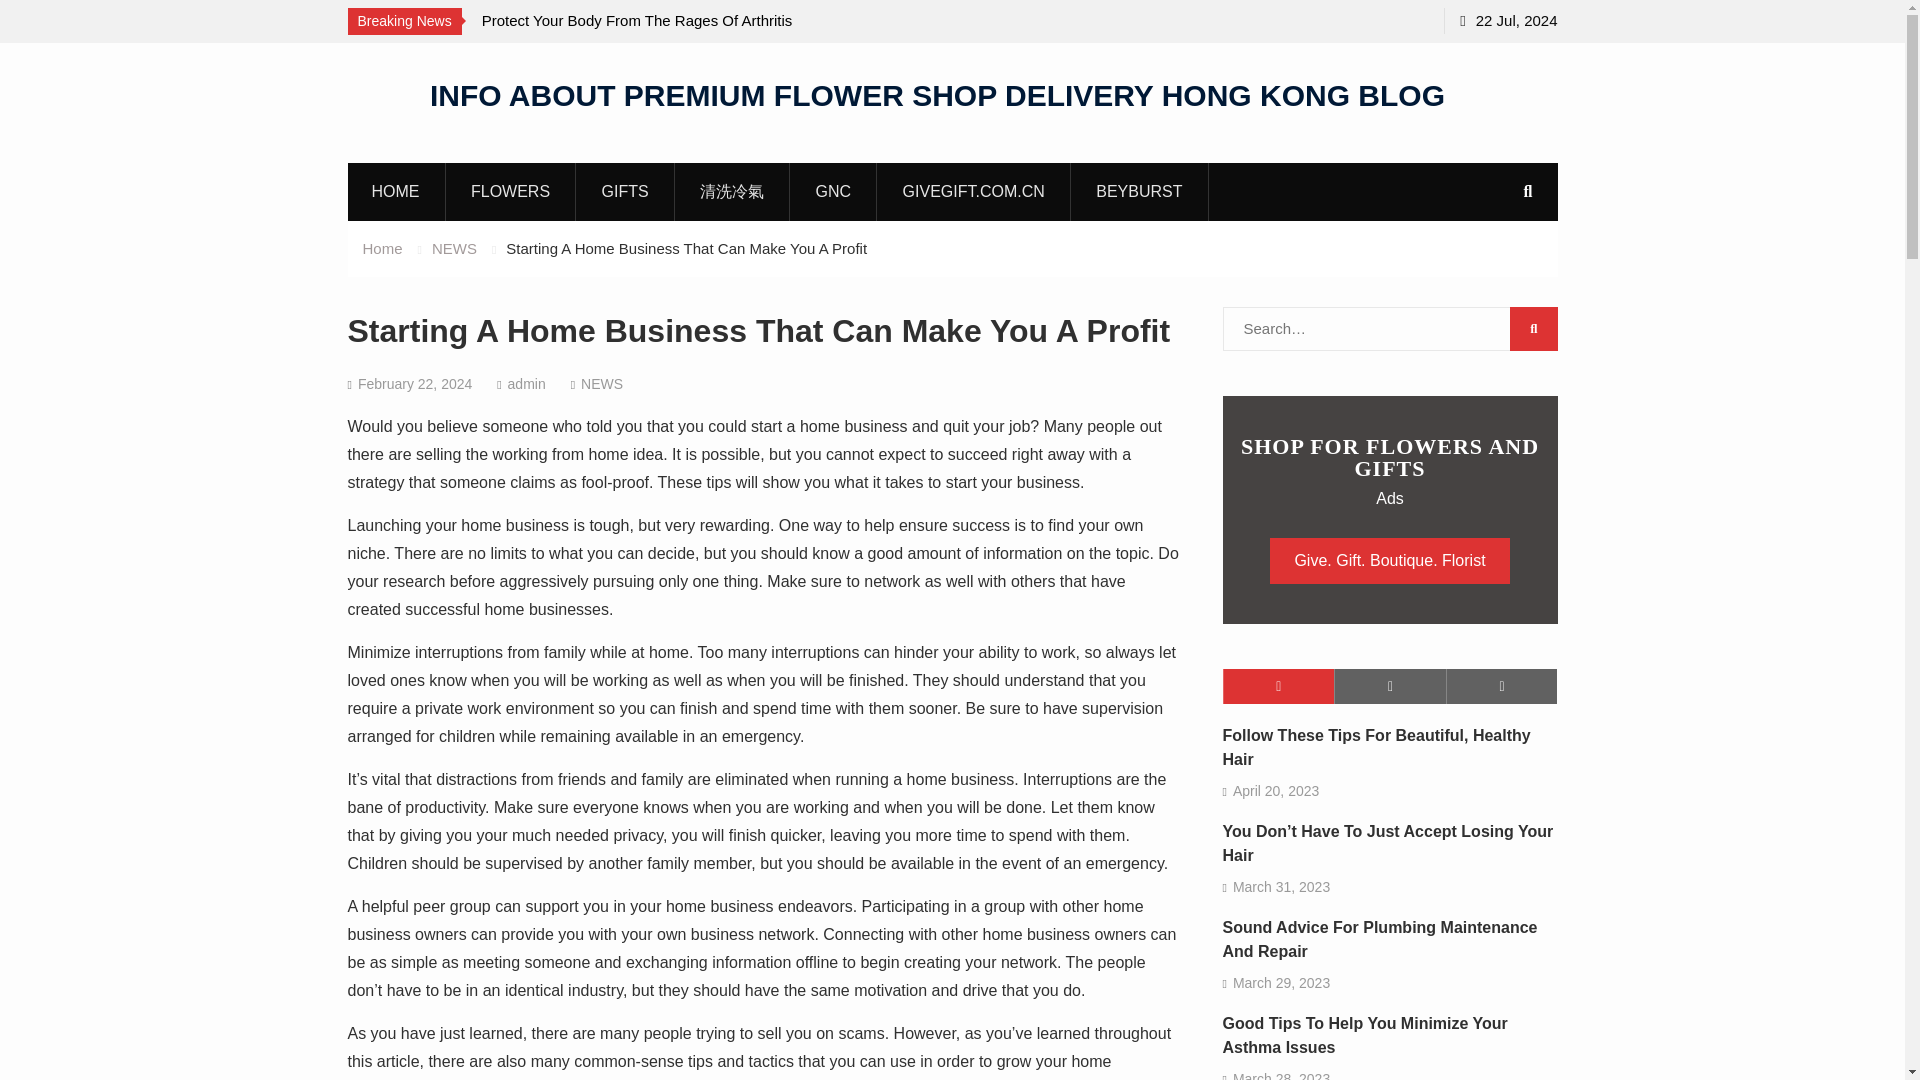  Describe the element at coordinates (626, 191) in the screenshot. I see `GIFTS` at that location.